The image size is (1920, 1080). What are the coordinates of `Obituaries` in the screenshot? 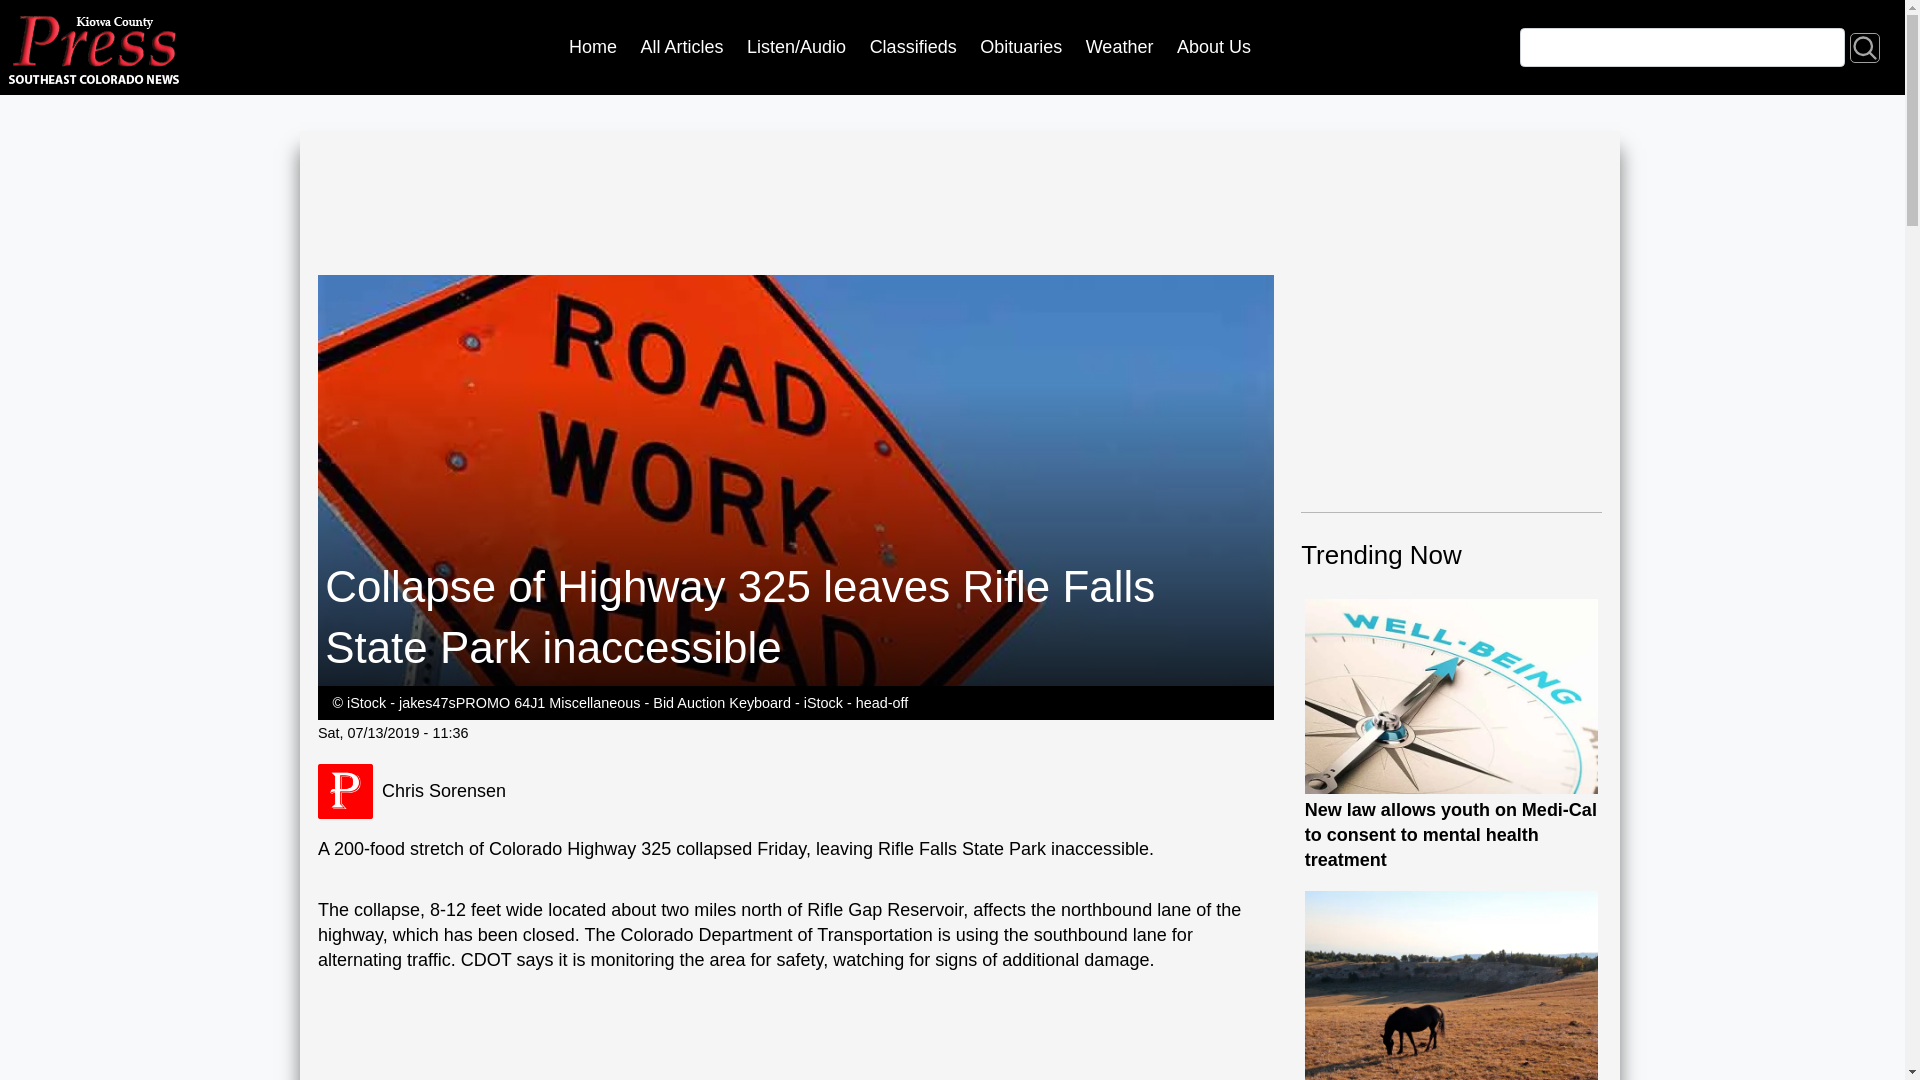 It's located at (1021, 47).